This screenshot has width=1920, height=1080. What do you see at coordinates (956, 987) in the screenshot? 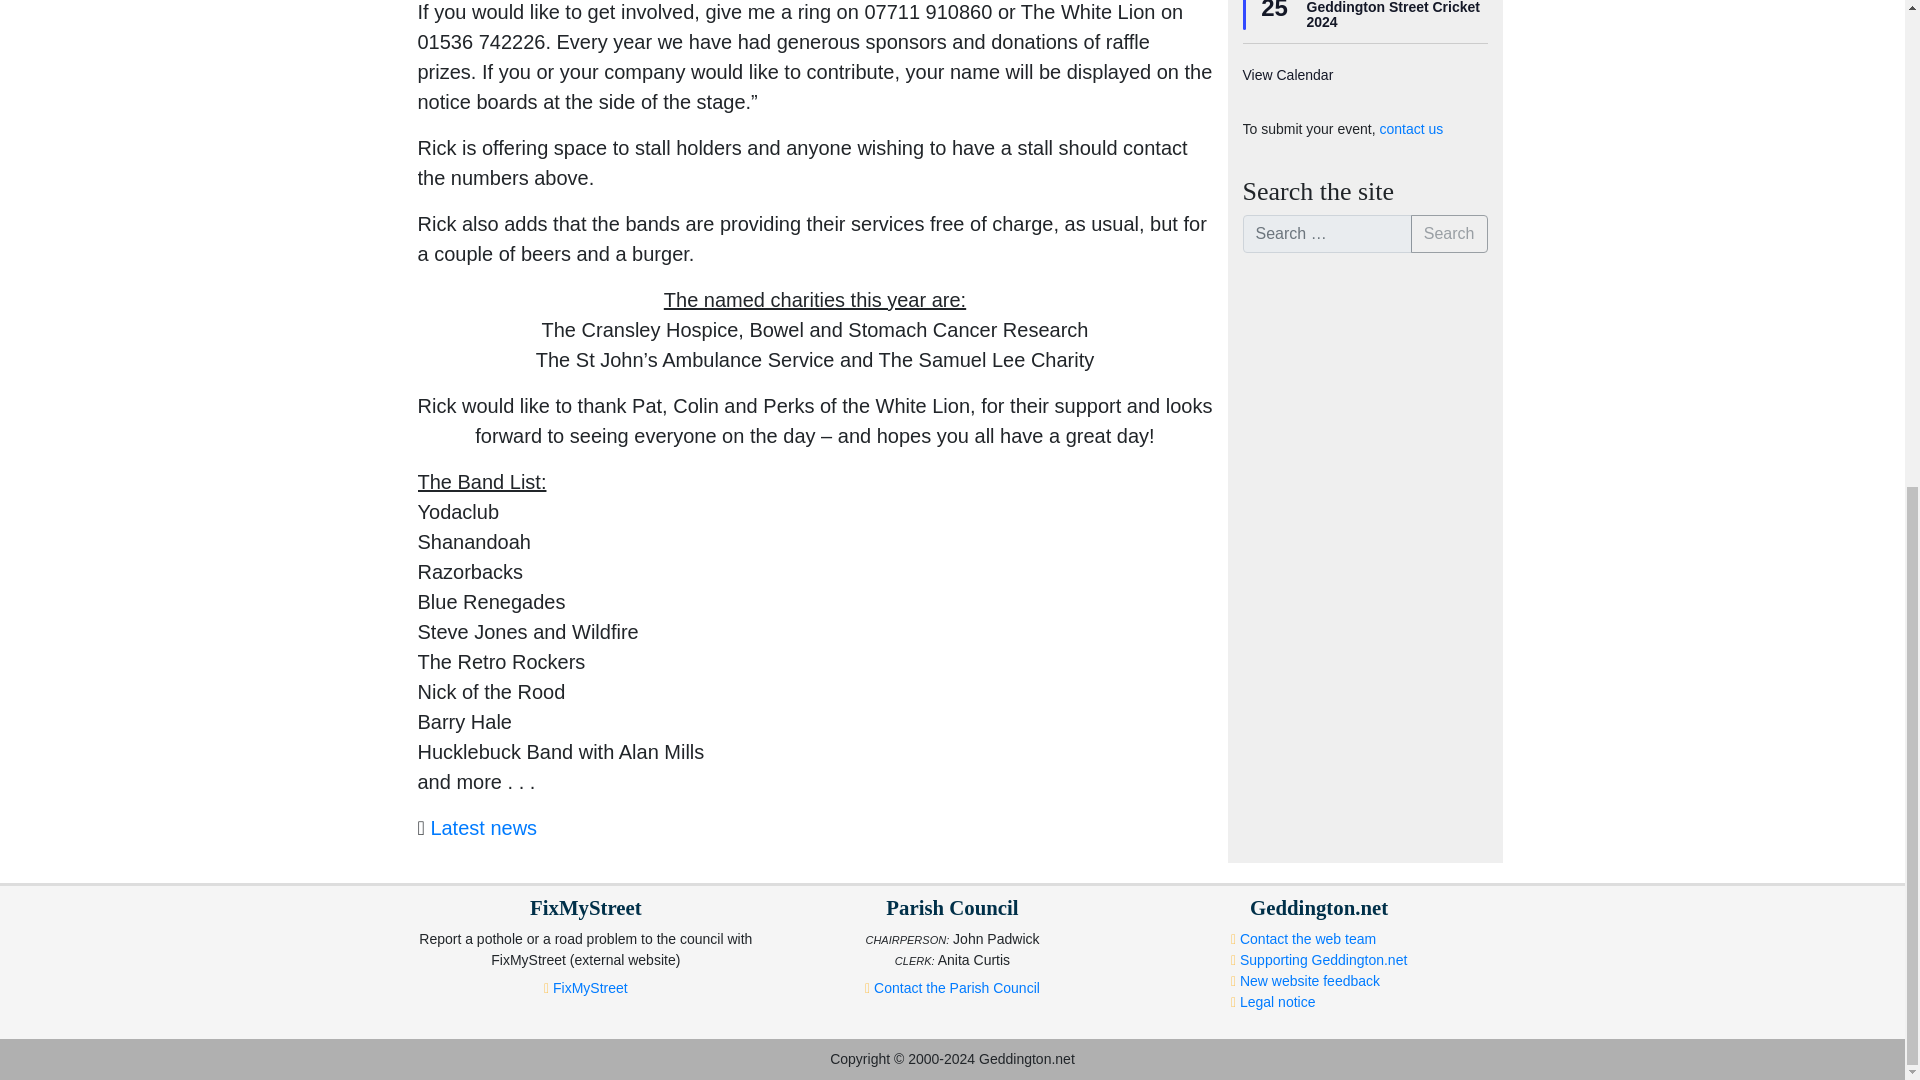
I see `Contact the Parish Council` at bounding box center [956, 987].